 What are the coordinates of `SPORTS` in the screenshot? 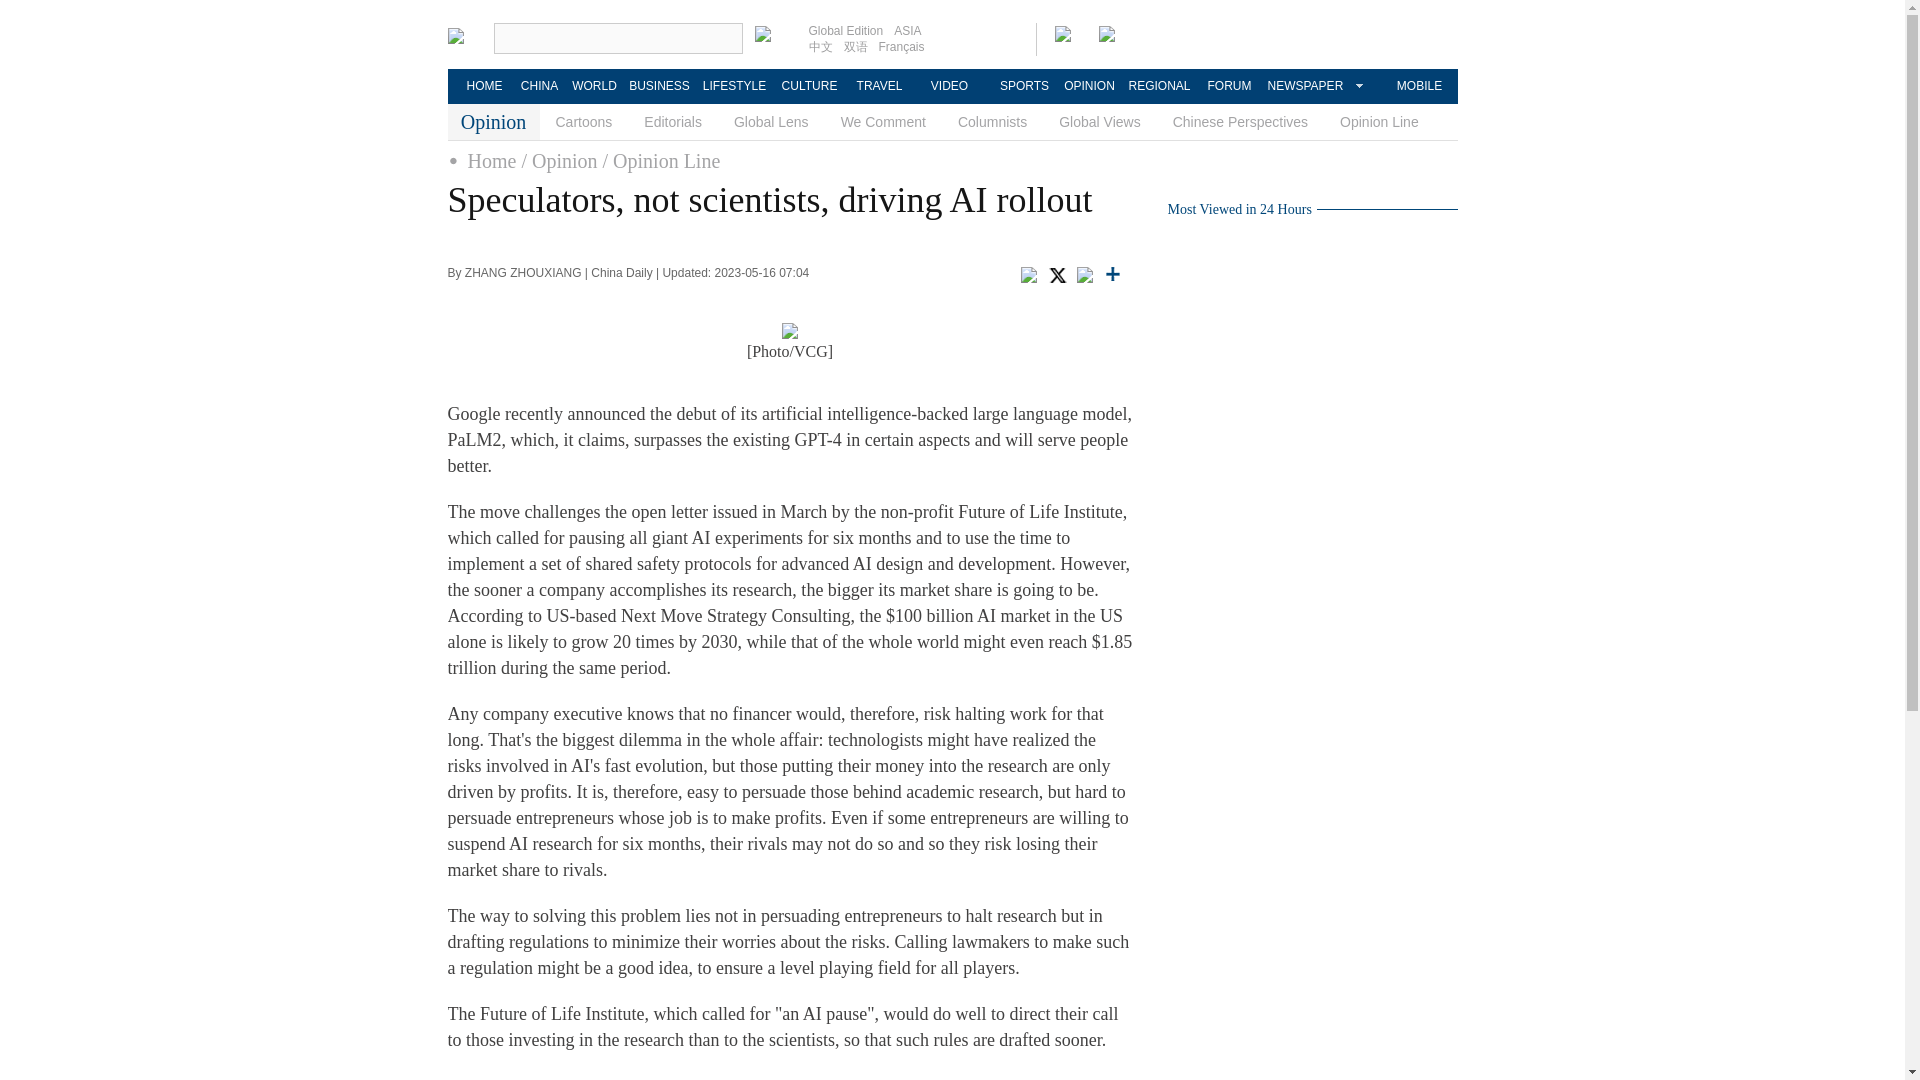 It's located at (1024, 86).